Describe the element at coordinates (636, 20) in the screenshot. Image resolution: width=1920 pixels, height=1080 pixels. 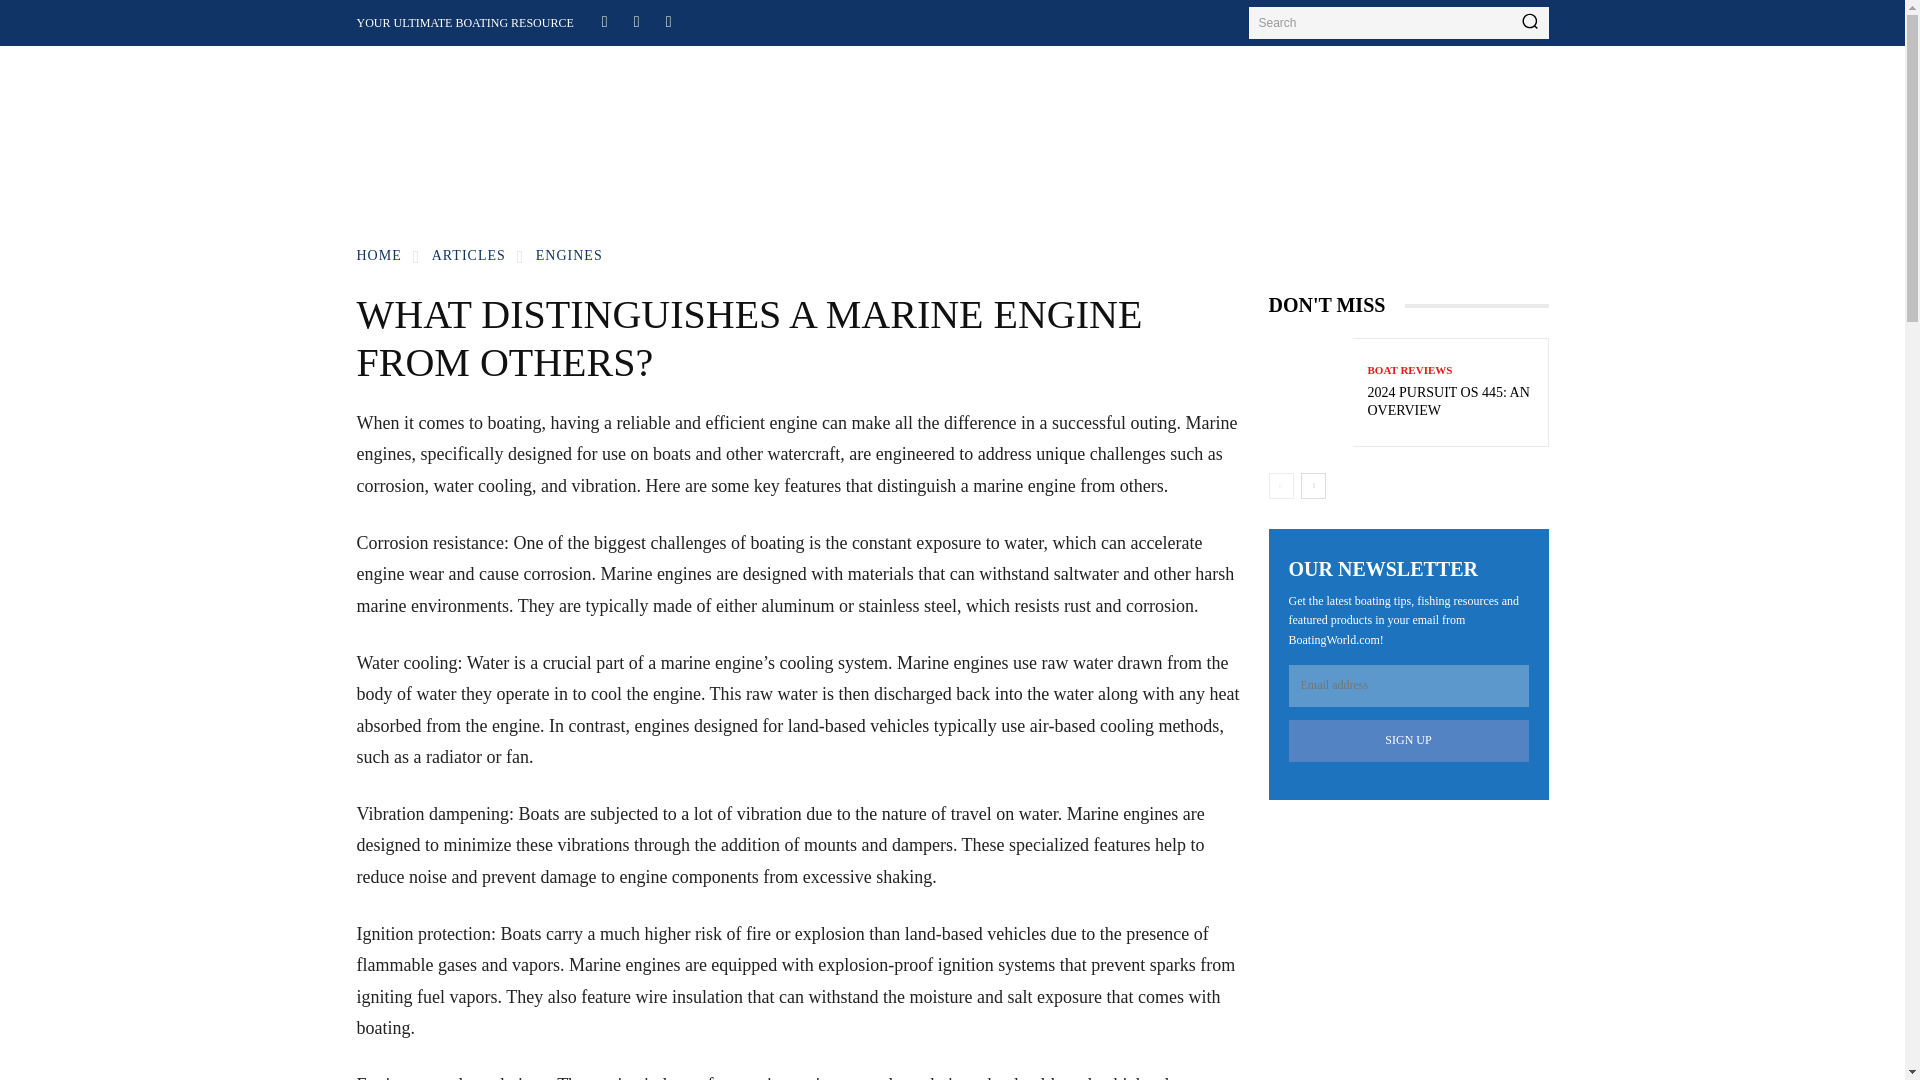
I see `Instagram` at that location.